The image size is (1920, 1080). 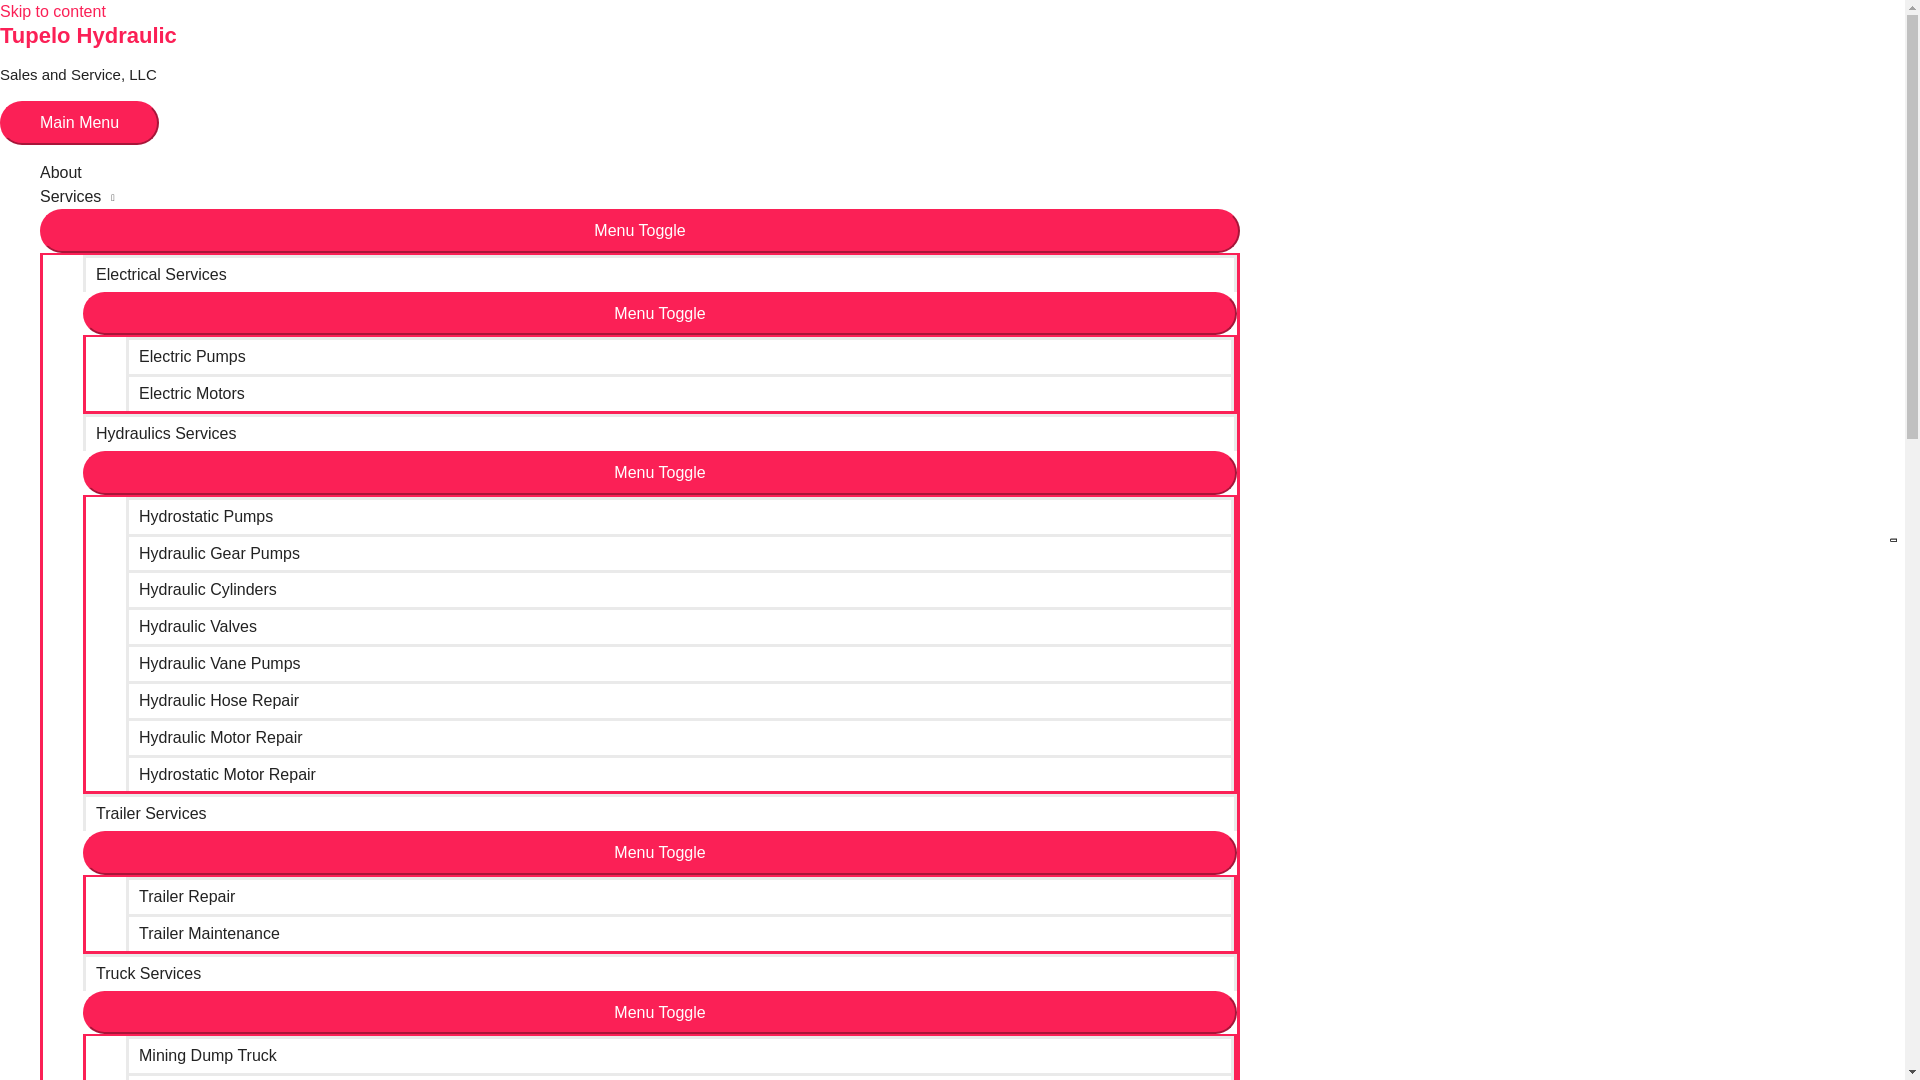 What do you see at coordinates (659, 1012) in the screenshot?
I see `Menu Toggle` at bounding box center [659, 1012].